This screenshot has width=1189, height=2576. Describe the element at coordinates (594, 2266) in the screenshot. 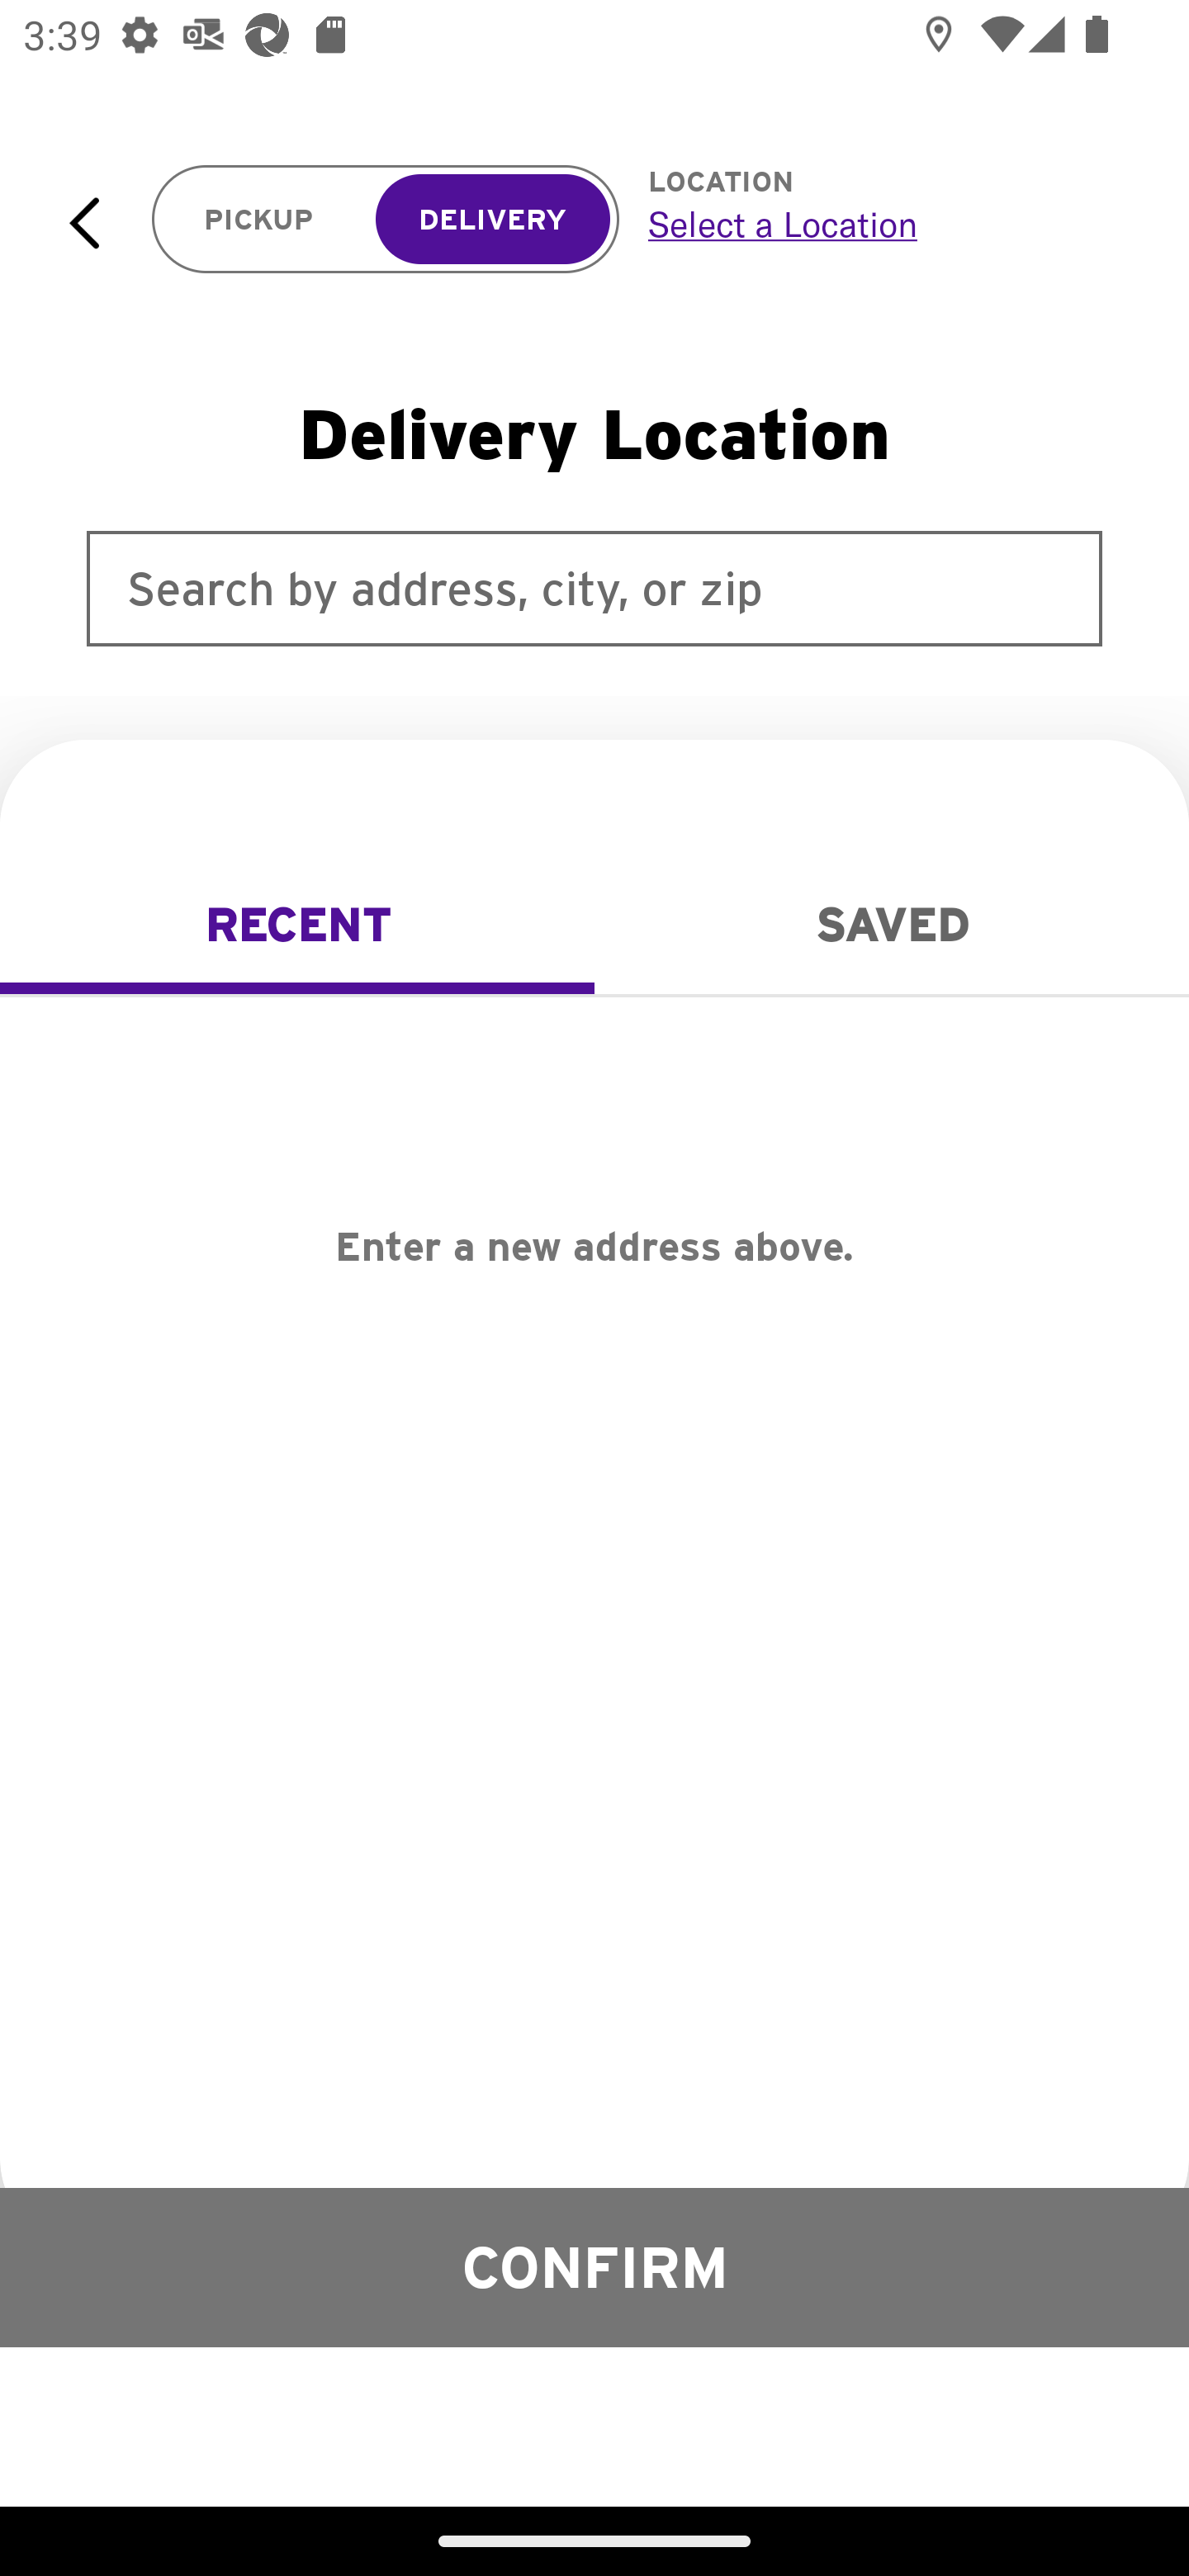

I see `CONFIRM` at that location.